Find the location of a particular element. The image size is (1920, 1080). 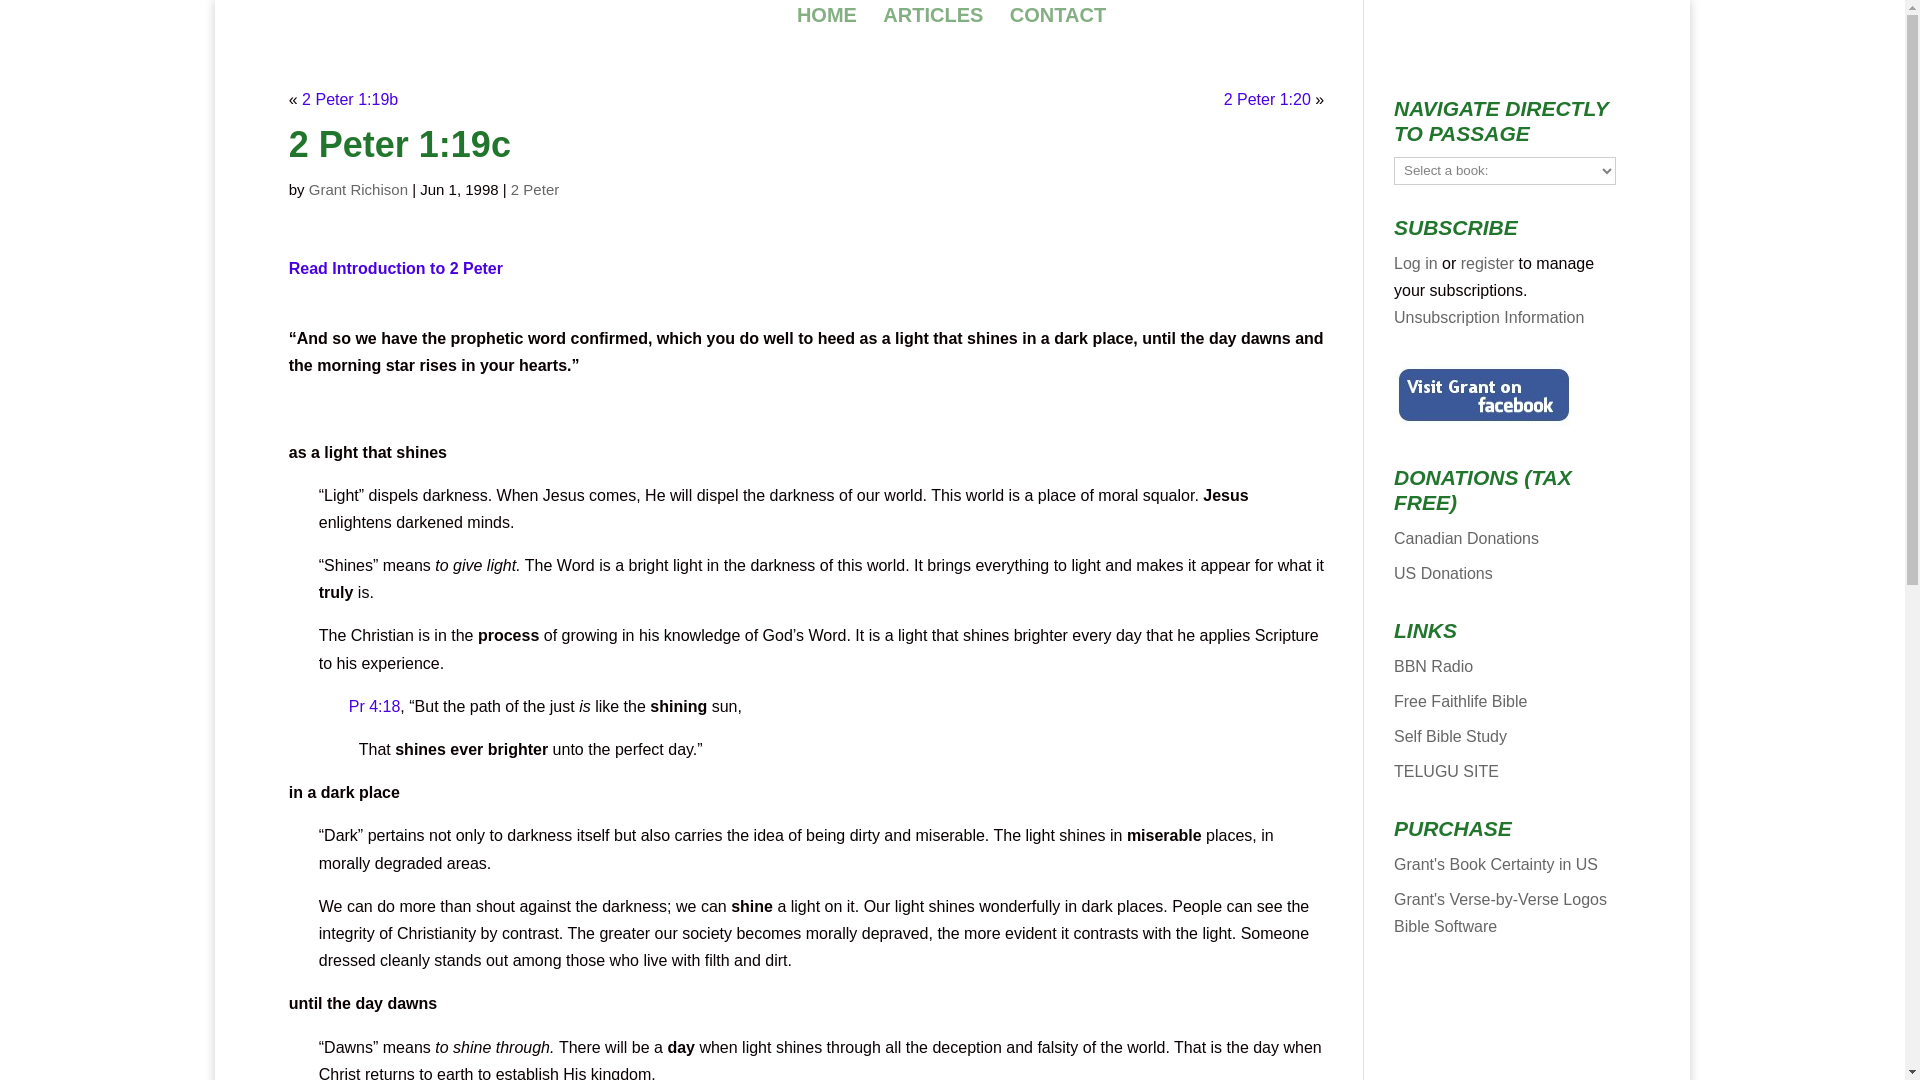

HOME is located at coordinates (826, 17).